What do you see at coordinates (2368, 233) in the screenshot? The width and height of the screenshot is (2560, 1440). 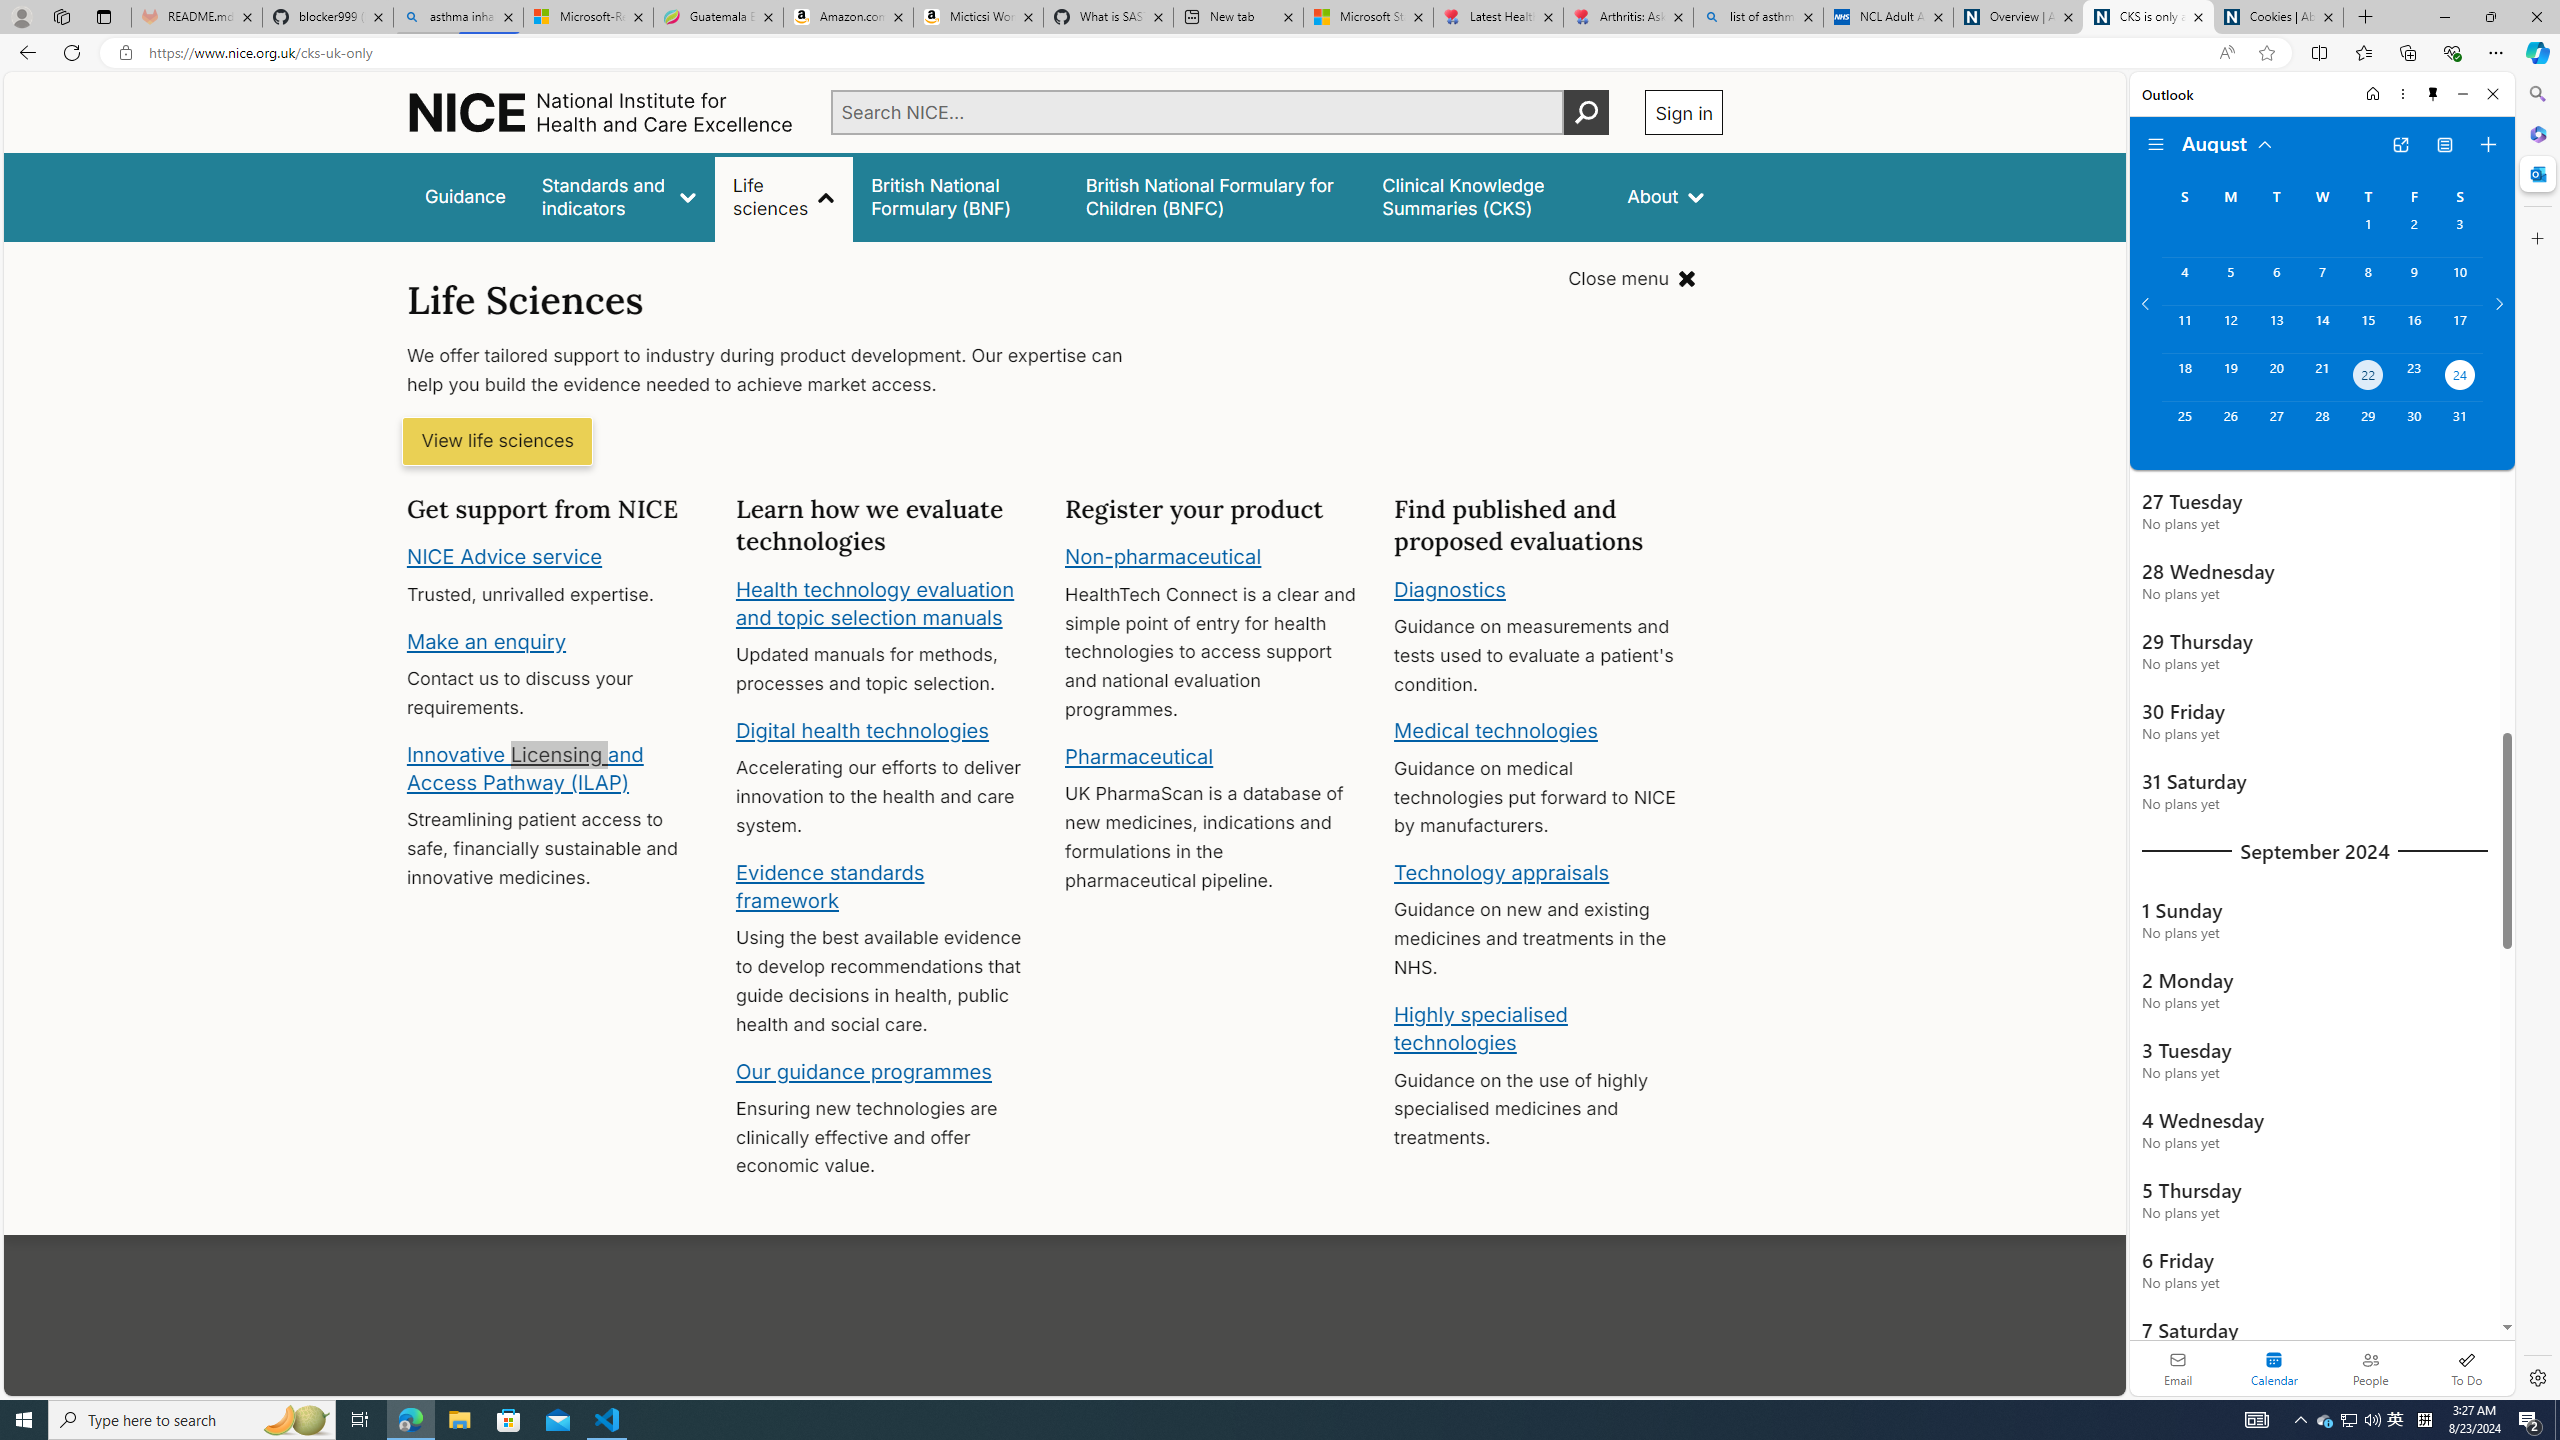 I see `Thursday, August 1, 2024. ` at bounding box center [2368, 233].